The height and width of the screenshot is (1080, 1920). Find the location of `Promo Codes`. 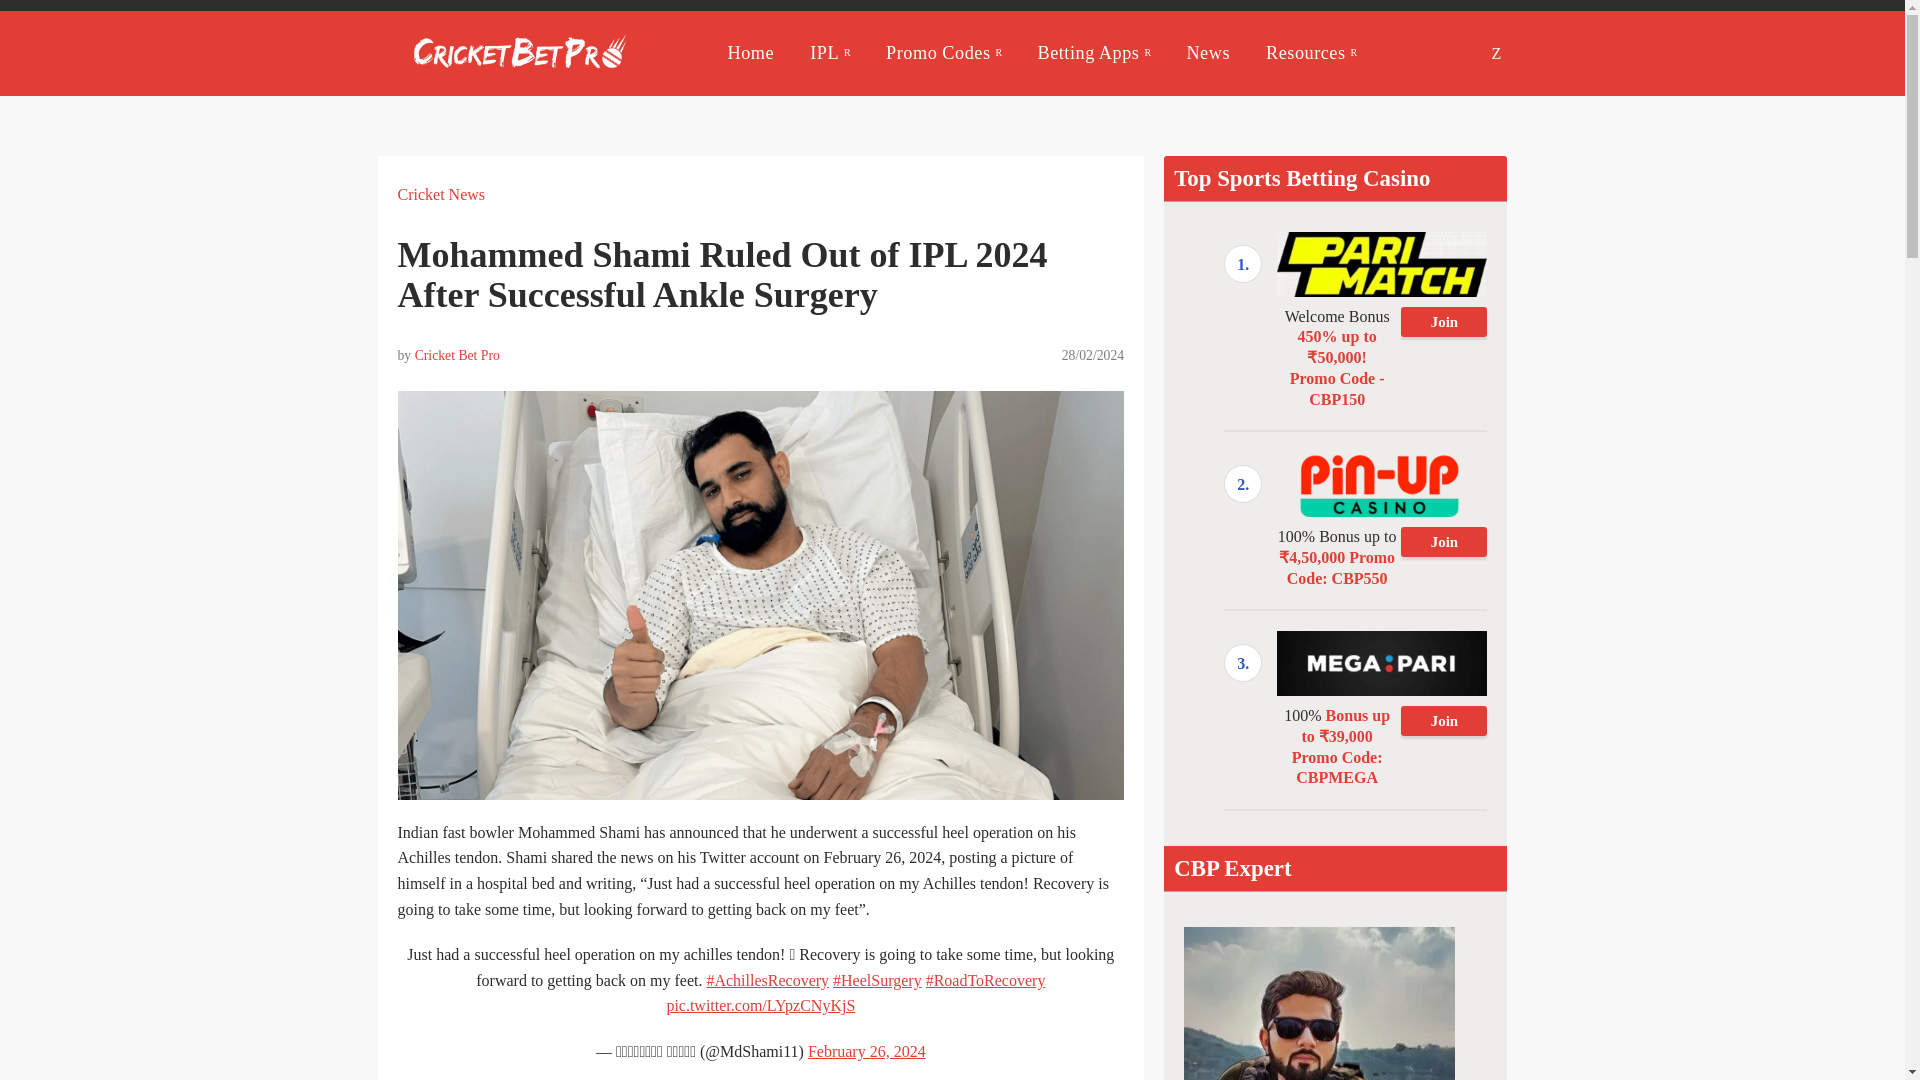

Promo Codes is located at coordinates (942, 52).